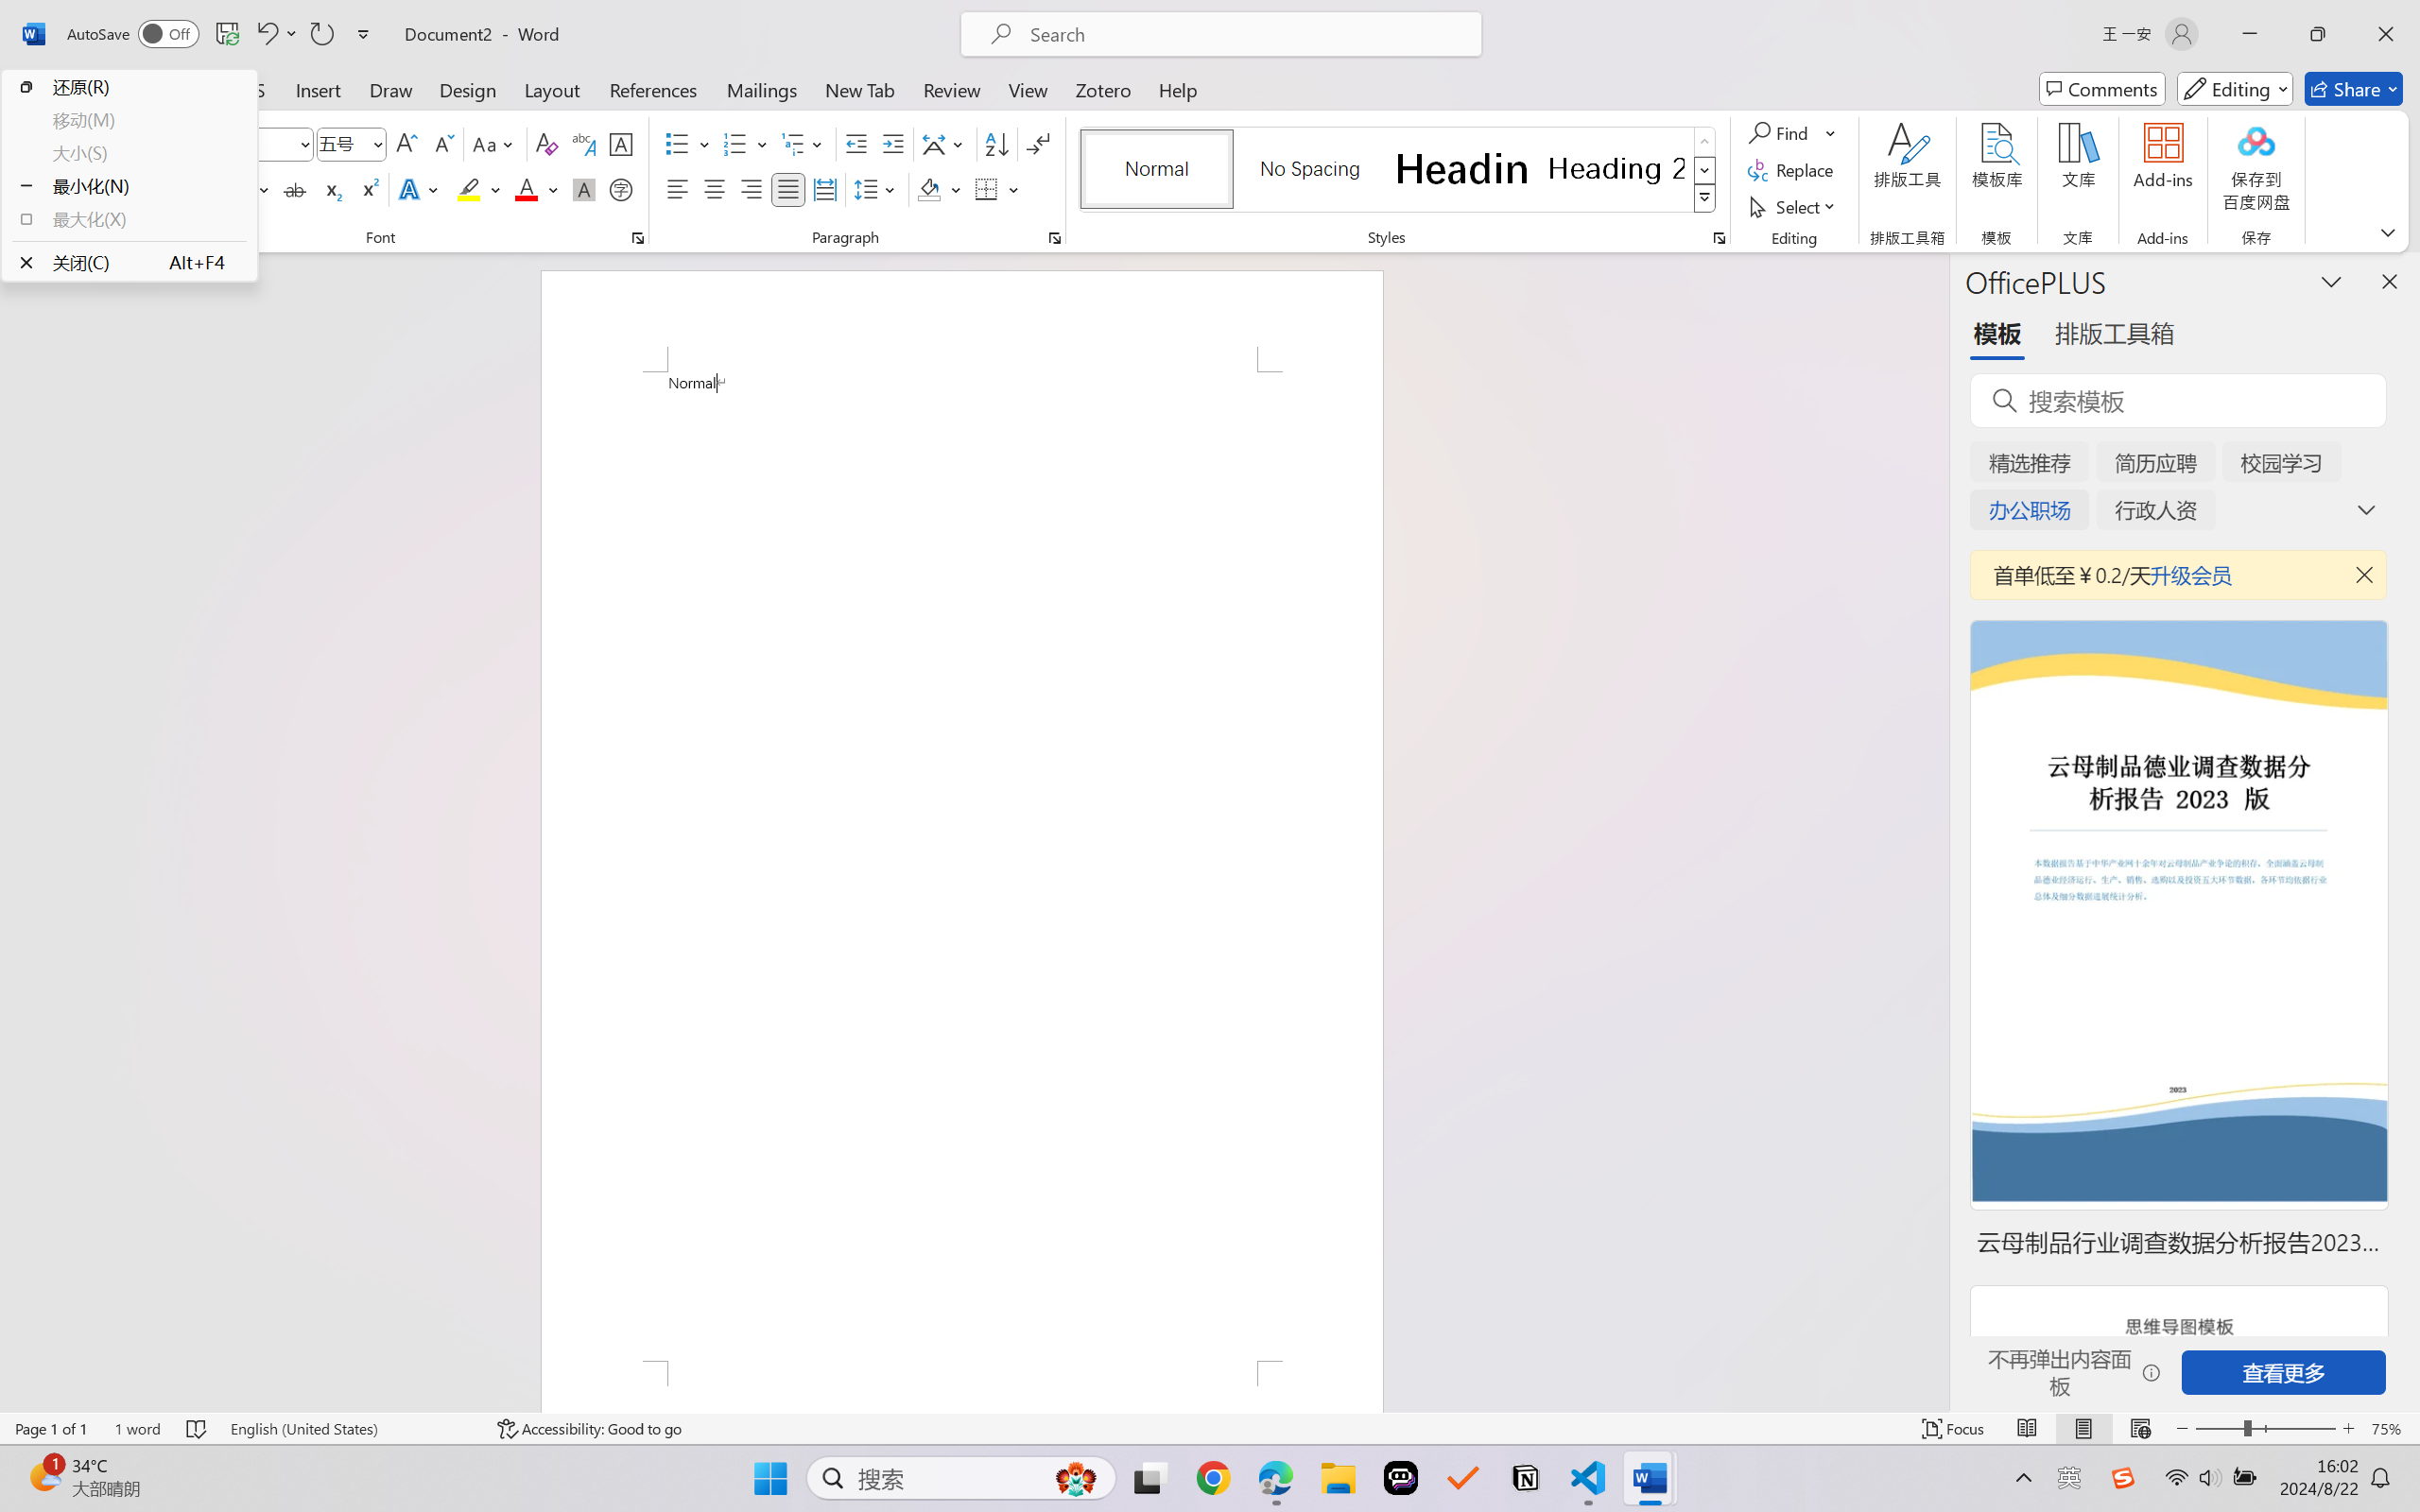 The height and width of the screenshot is (1512, 2420). What do you see at coordinates (877, 189) in the screenshot?
I see `Line and Paragraph Spacing` at bounding box center [877, 189].